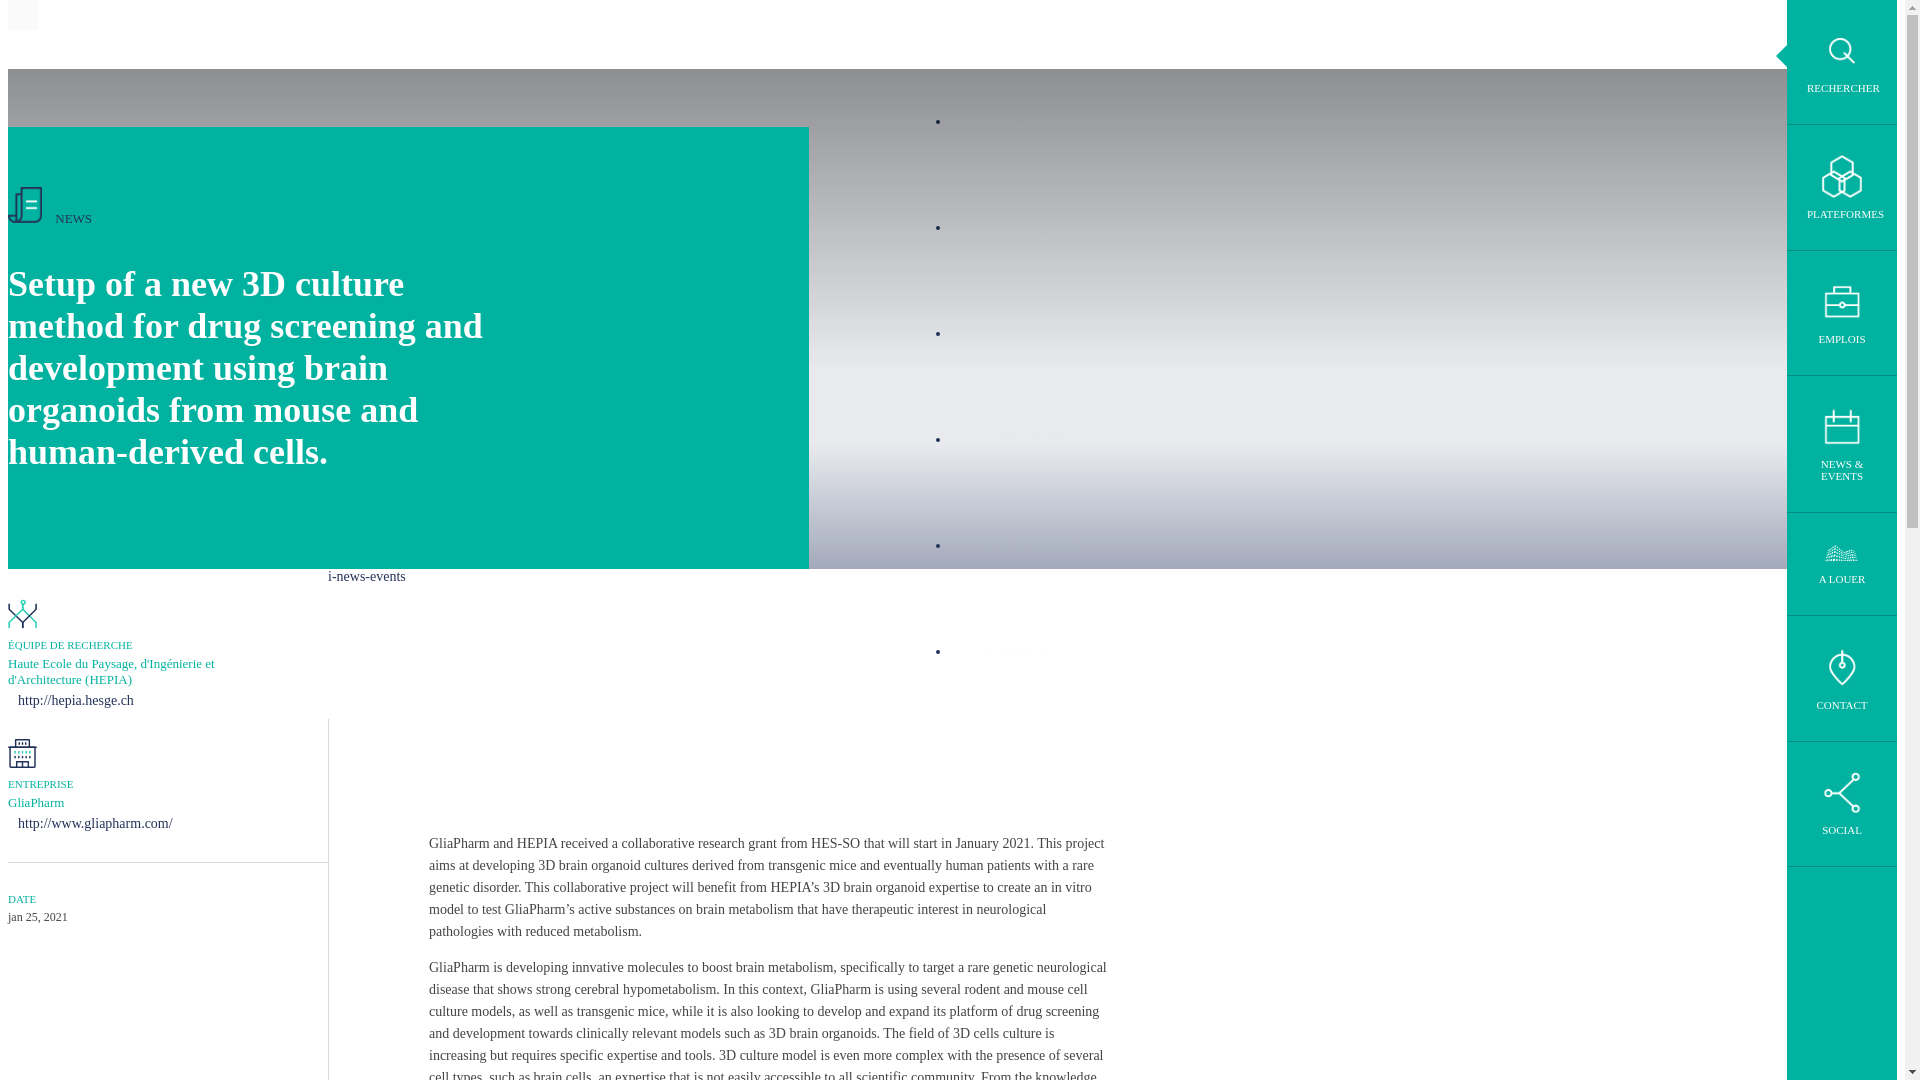 This screenshot has width=1920, height=1080. What do you see at coordinates (35, 802) in the screenshot?
I see `GliaPharm` at bounding box center [35, 802].